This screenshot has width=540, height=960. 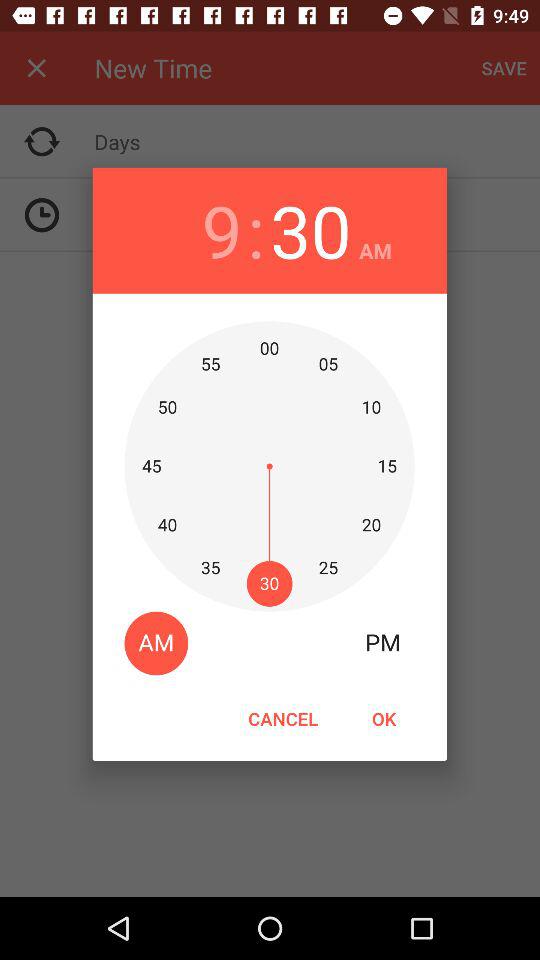 I want to click on choose icon next to the cancel item, so click(x=383, y=718).